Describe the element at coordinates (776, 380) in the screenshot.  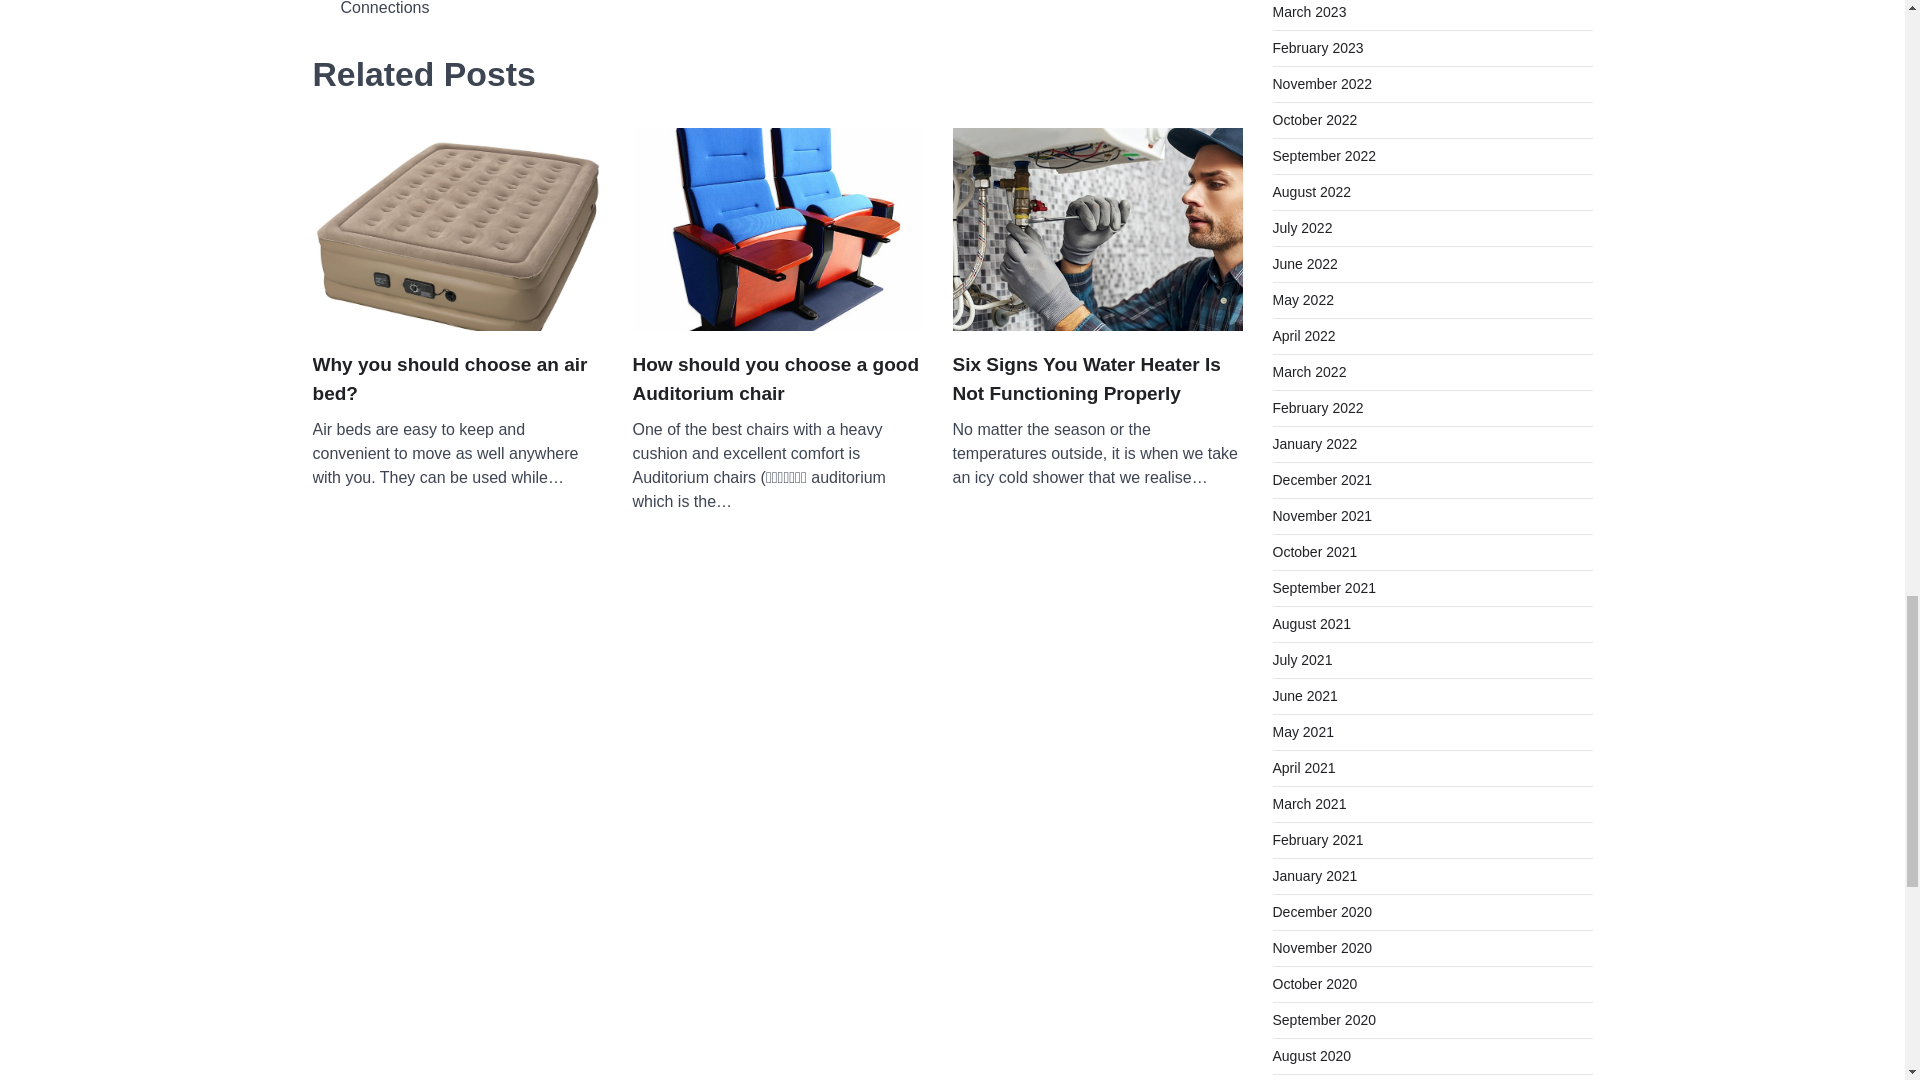
I see `How should you choose a good Auditorium chair` at that location.